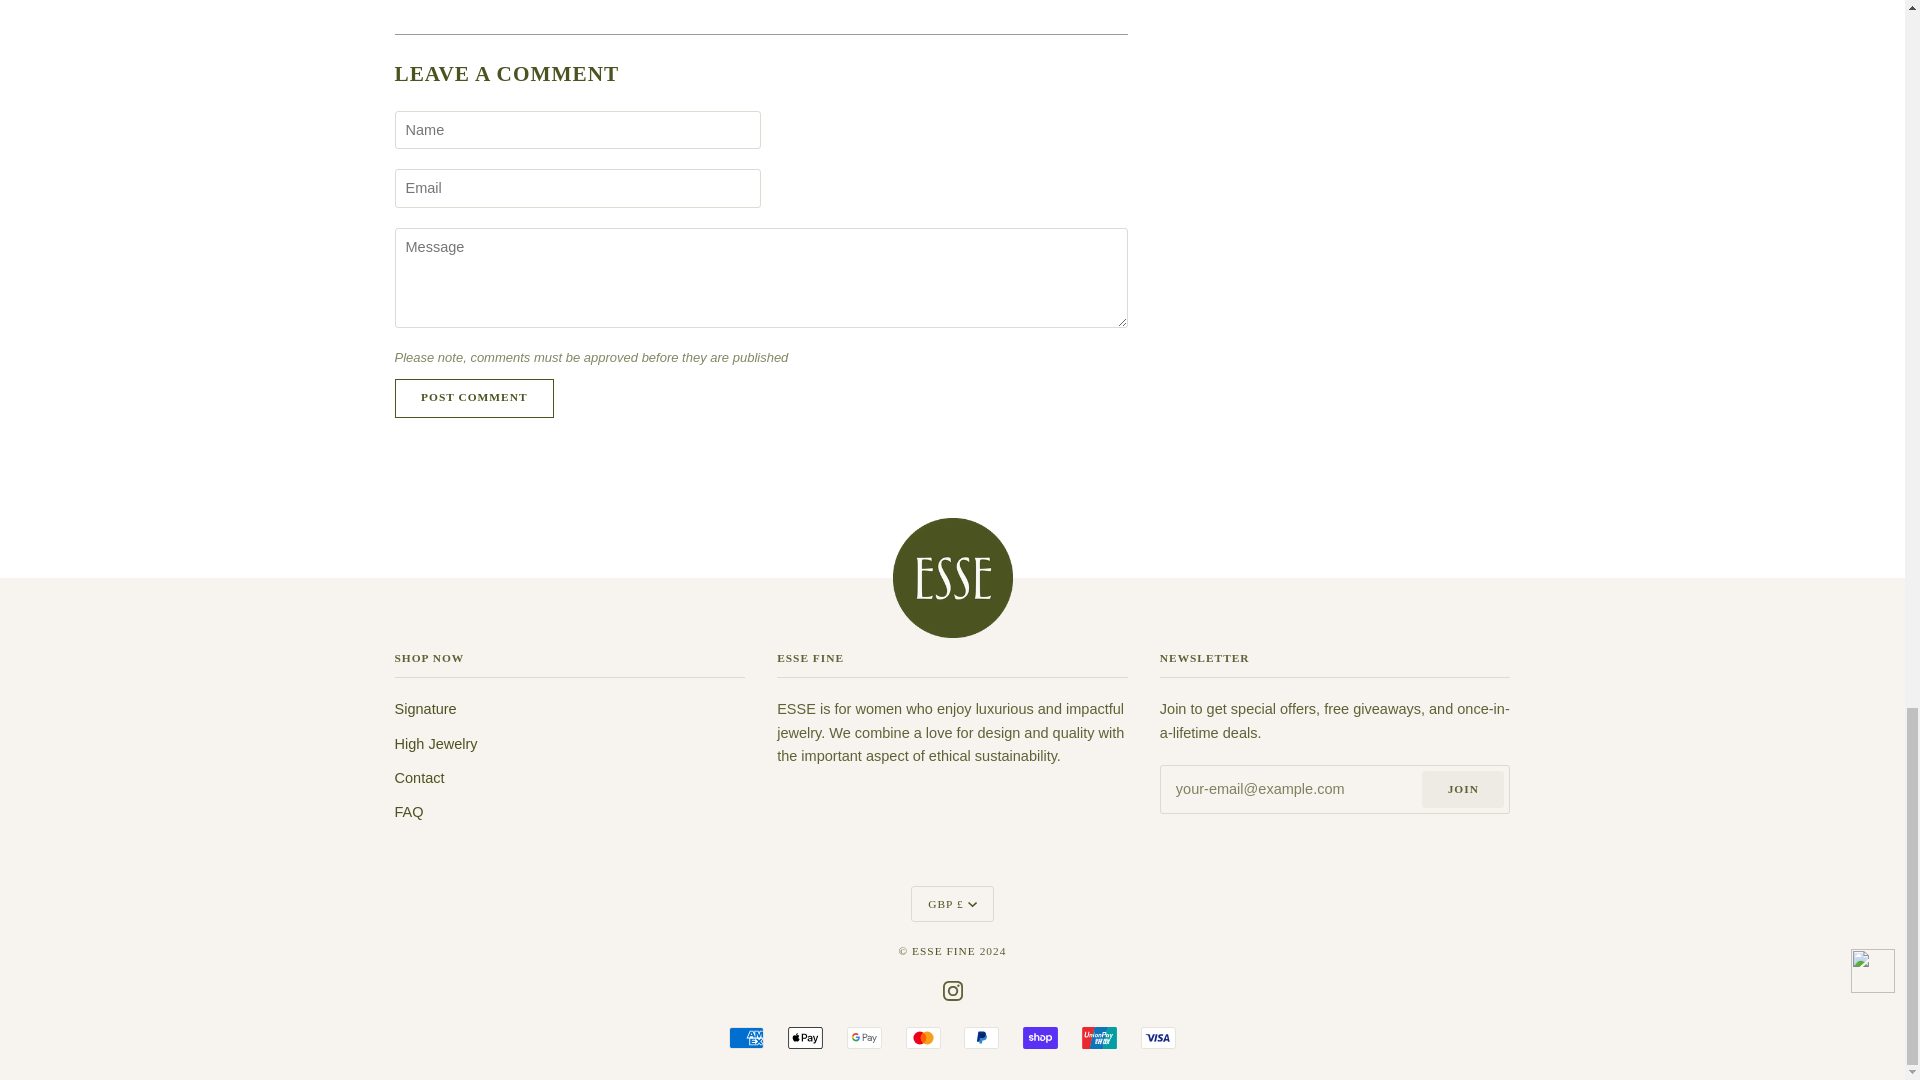 Image resolution: width=1920 pixels, height=1080 pixels. Describe the element at coordinates (980, 1038) in the screenshot. I see `PAYPAL` at that location.